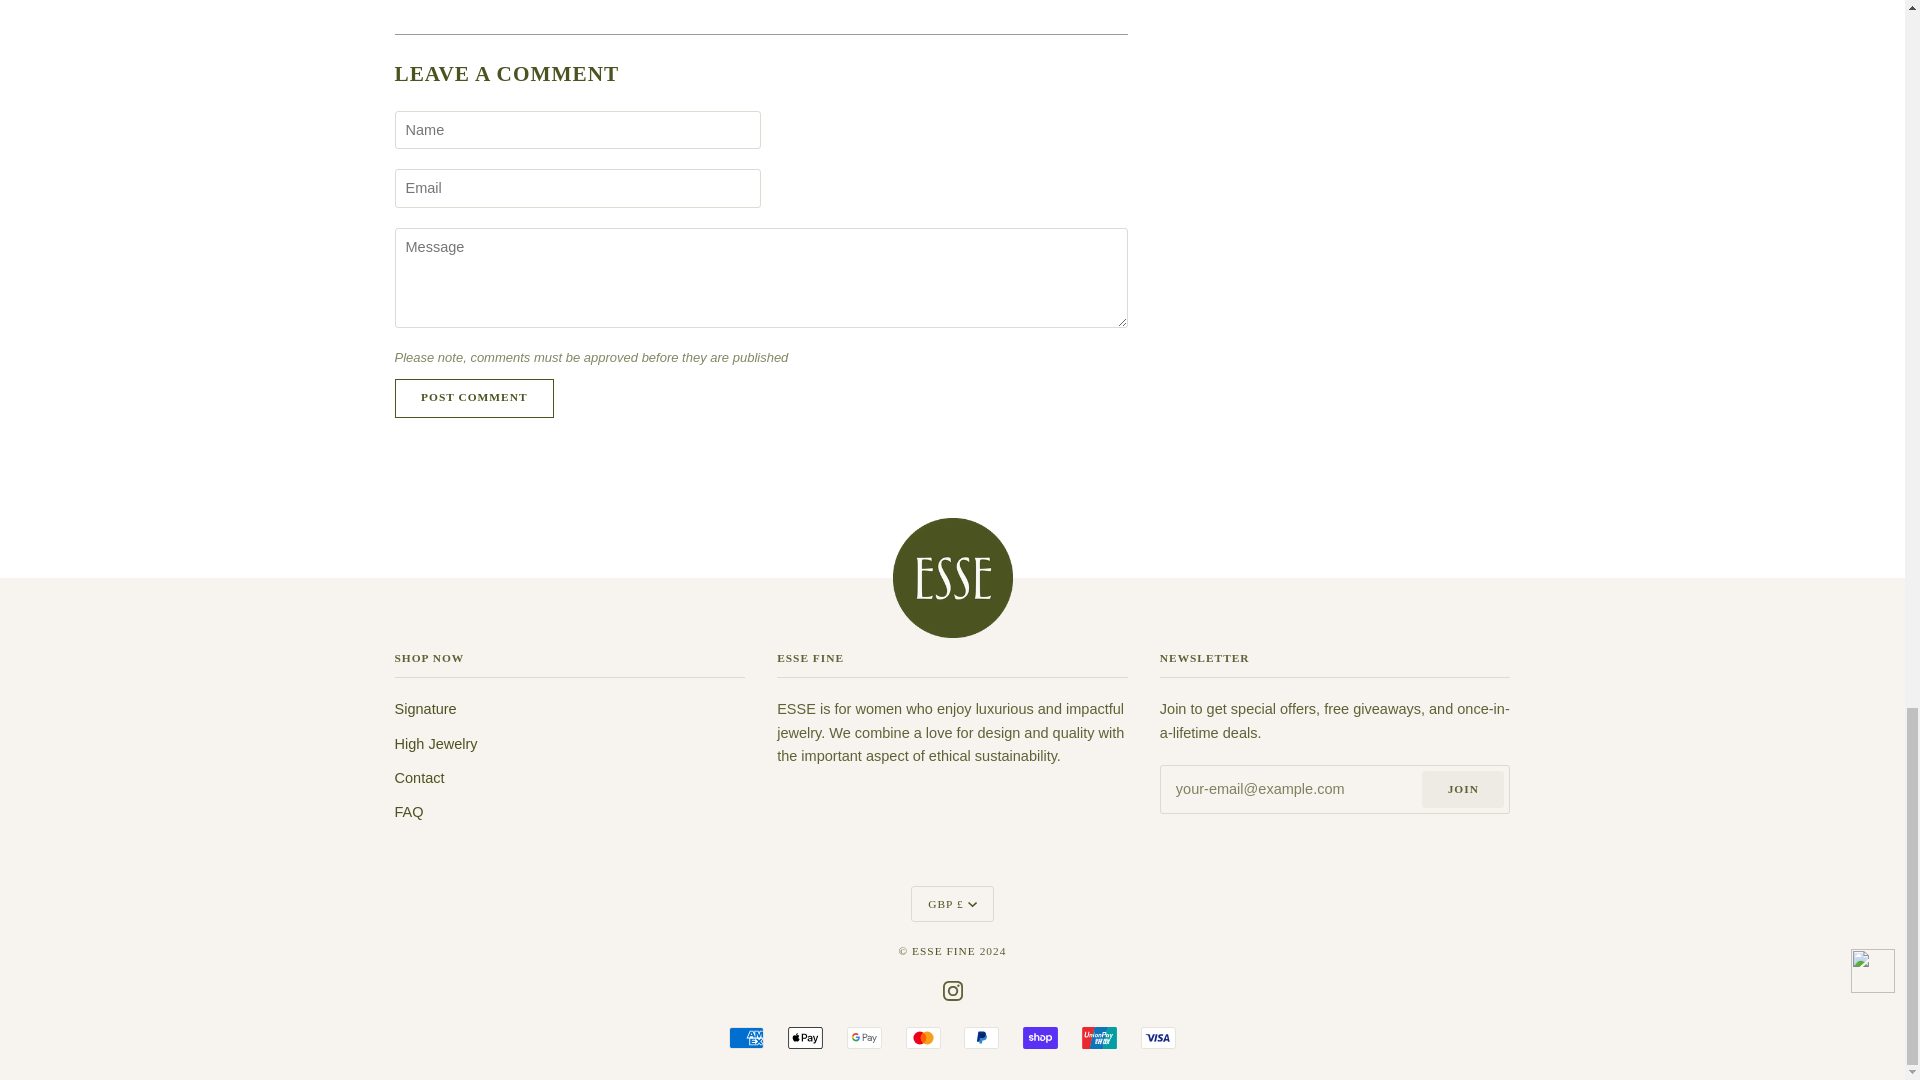 Image resolution: width=1920 pixels, height=1080 pixels. Describe the element at coordinates (980, 1038) in the screenshot. I see `PAYPAL` at that location.